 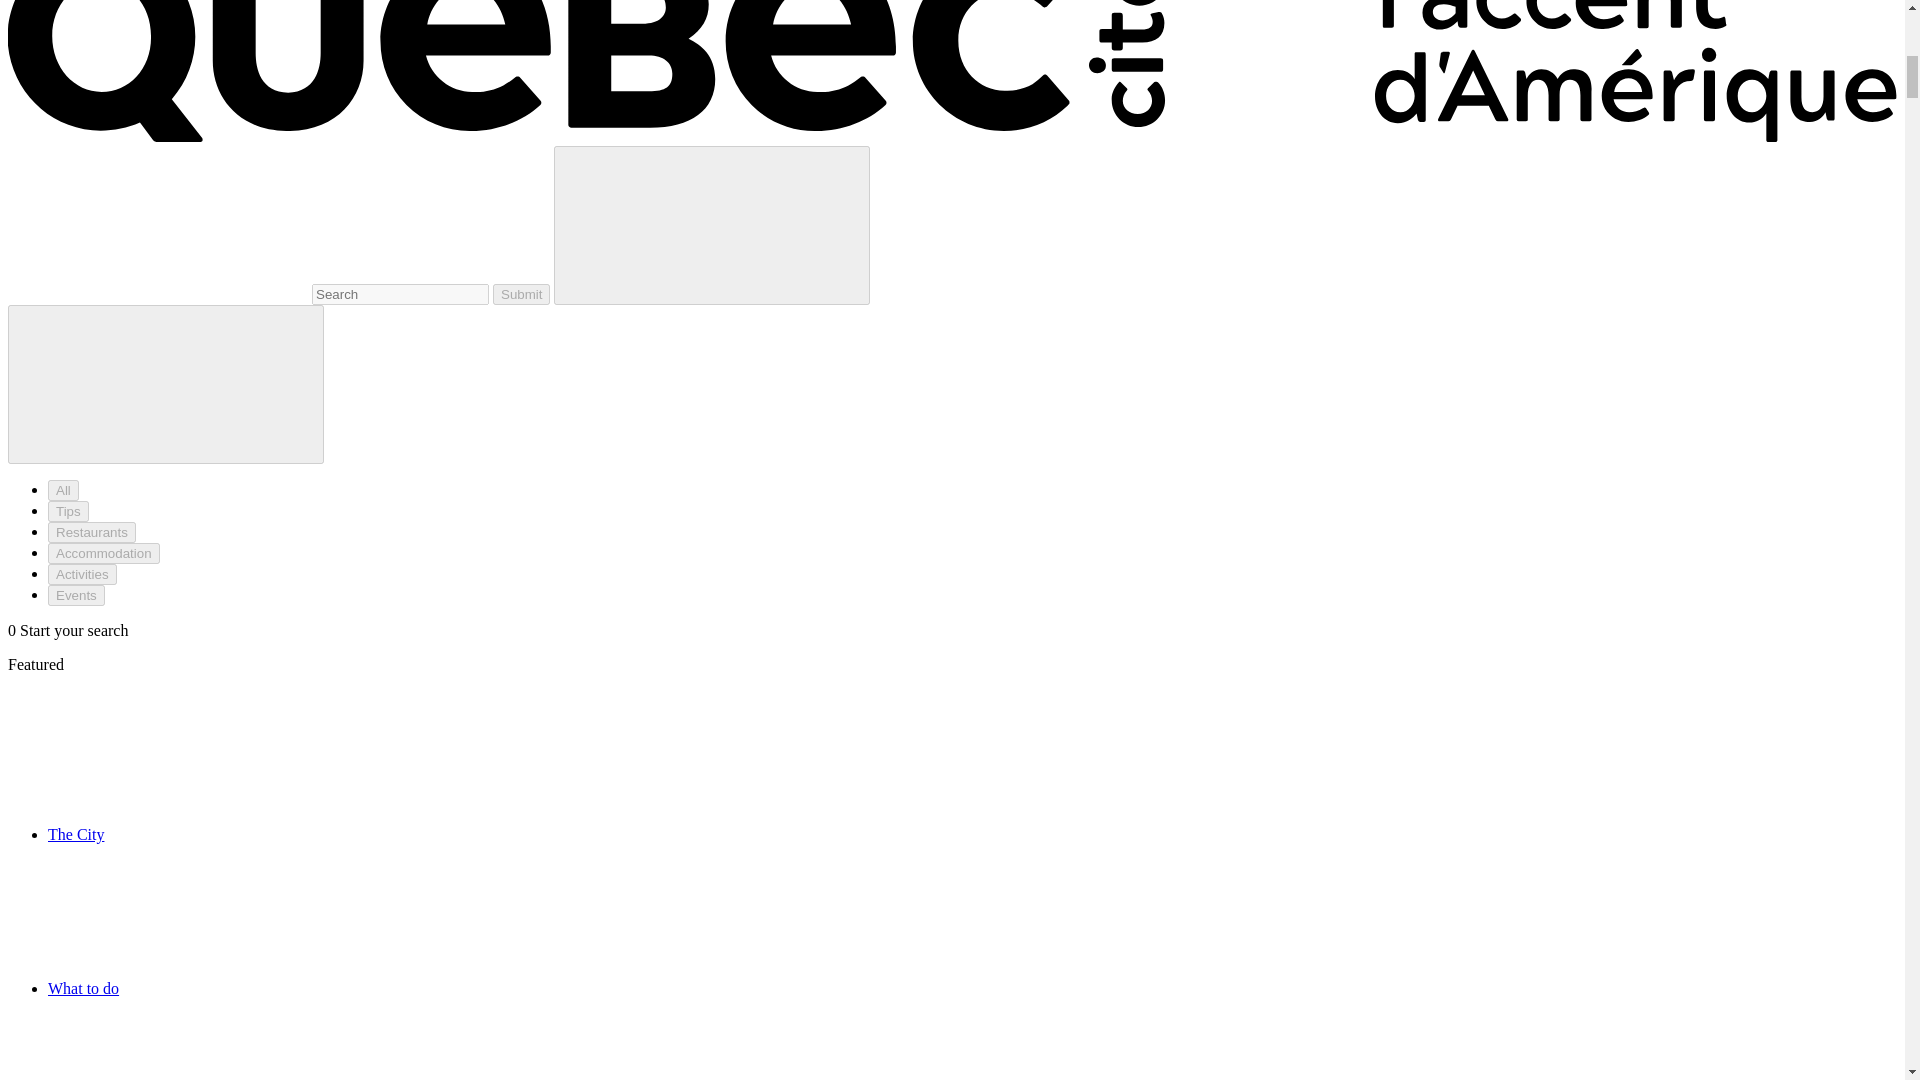 I want to click on Restaurants, so click(x=92, y=532).